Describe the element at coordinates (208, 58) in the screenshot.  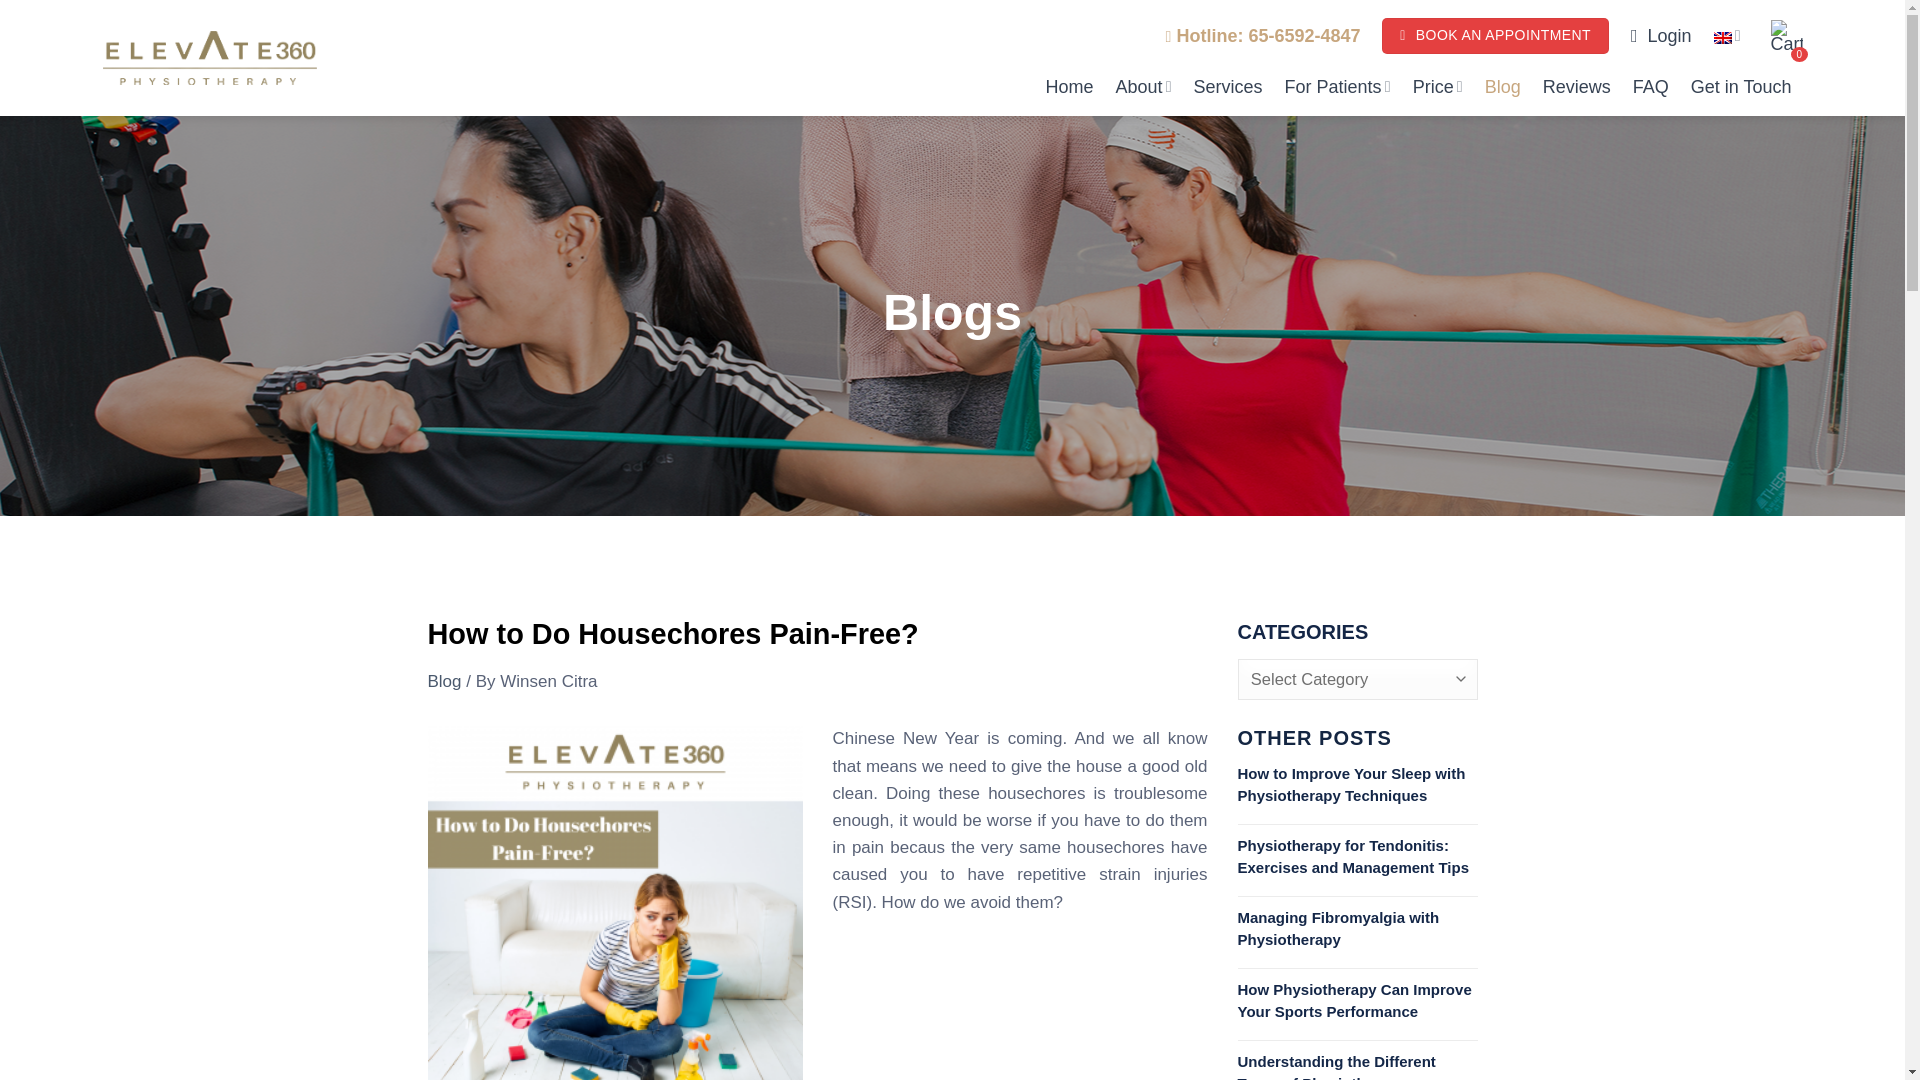
I see `Elevate Physiotherapy` at that location.